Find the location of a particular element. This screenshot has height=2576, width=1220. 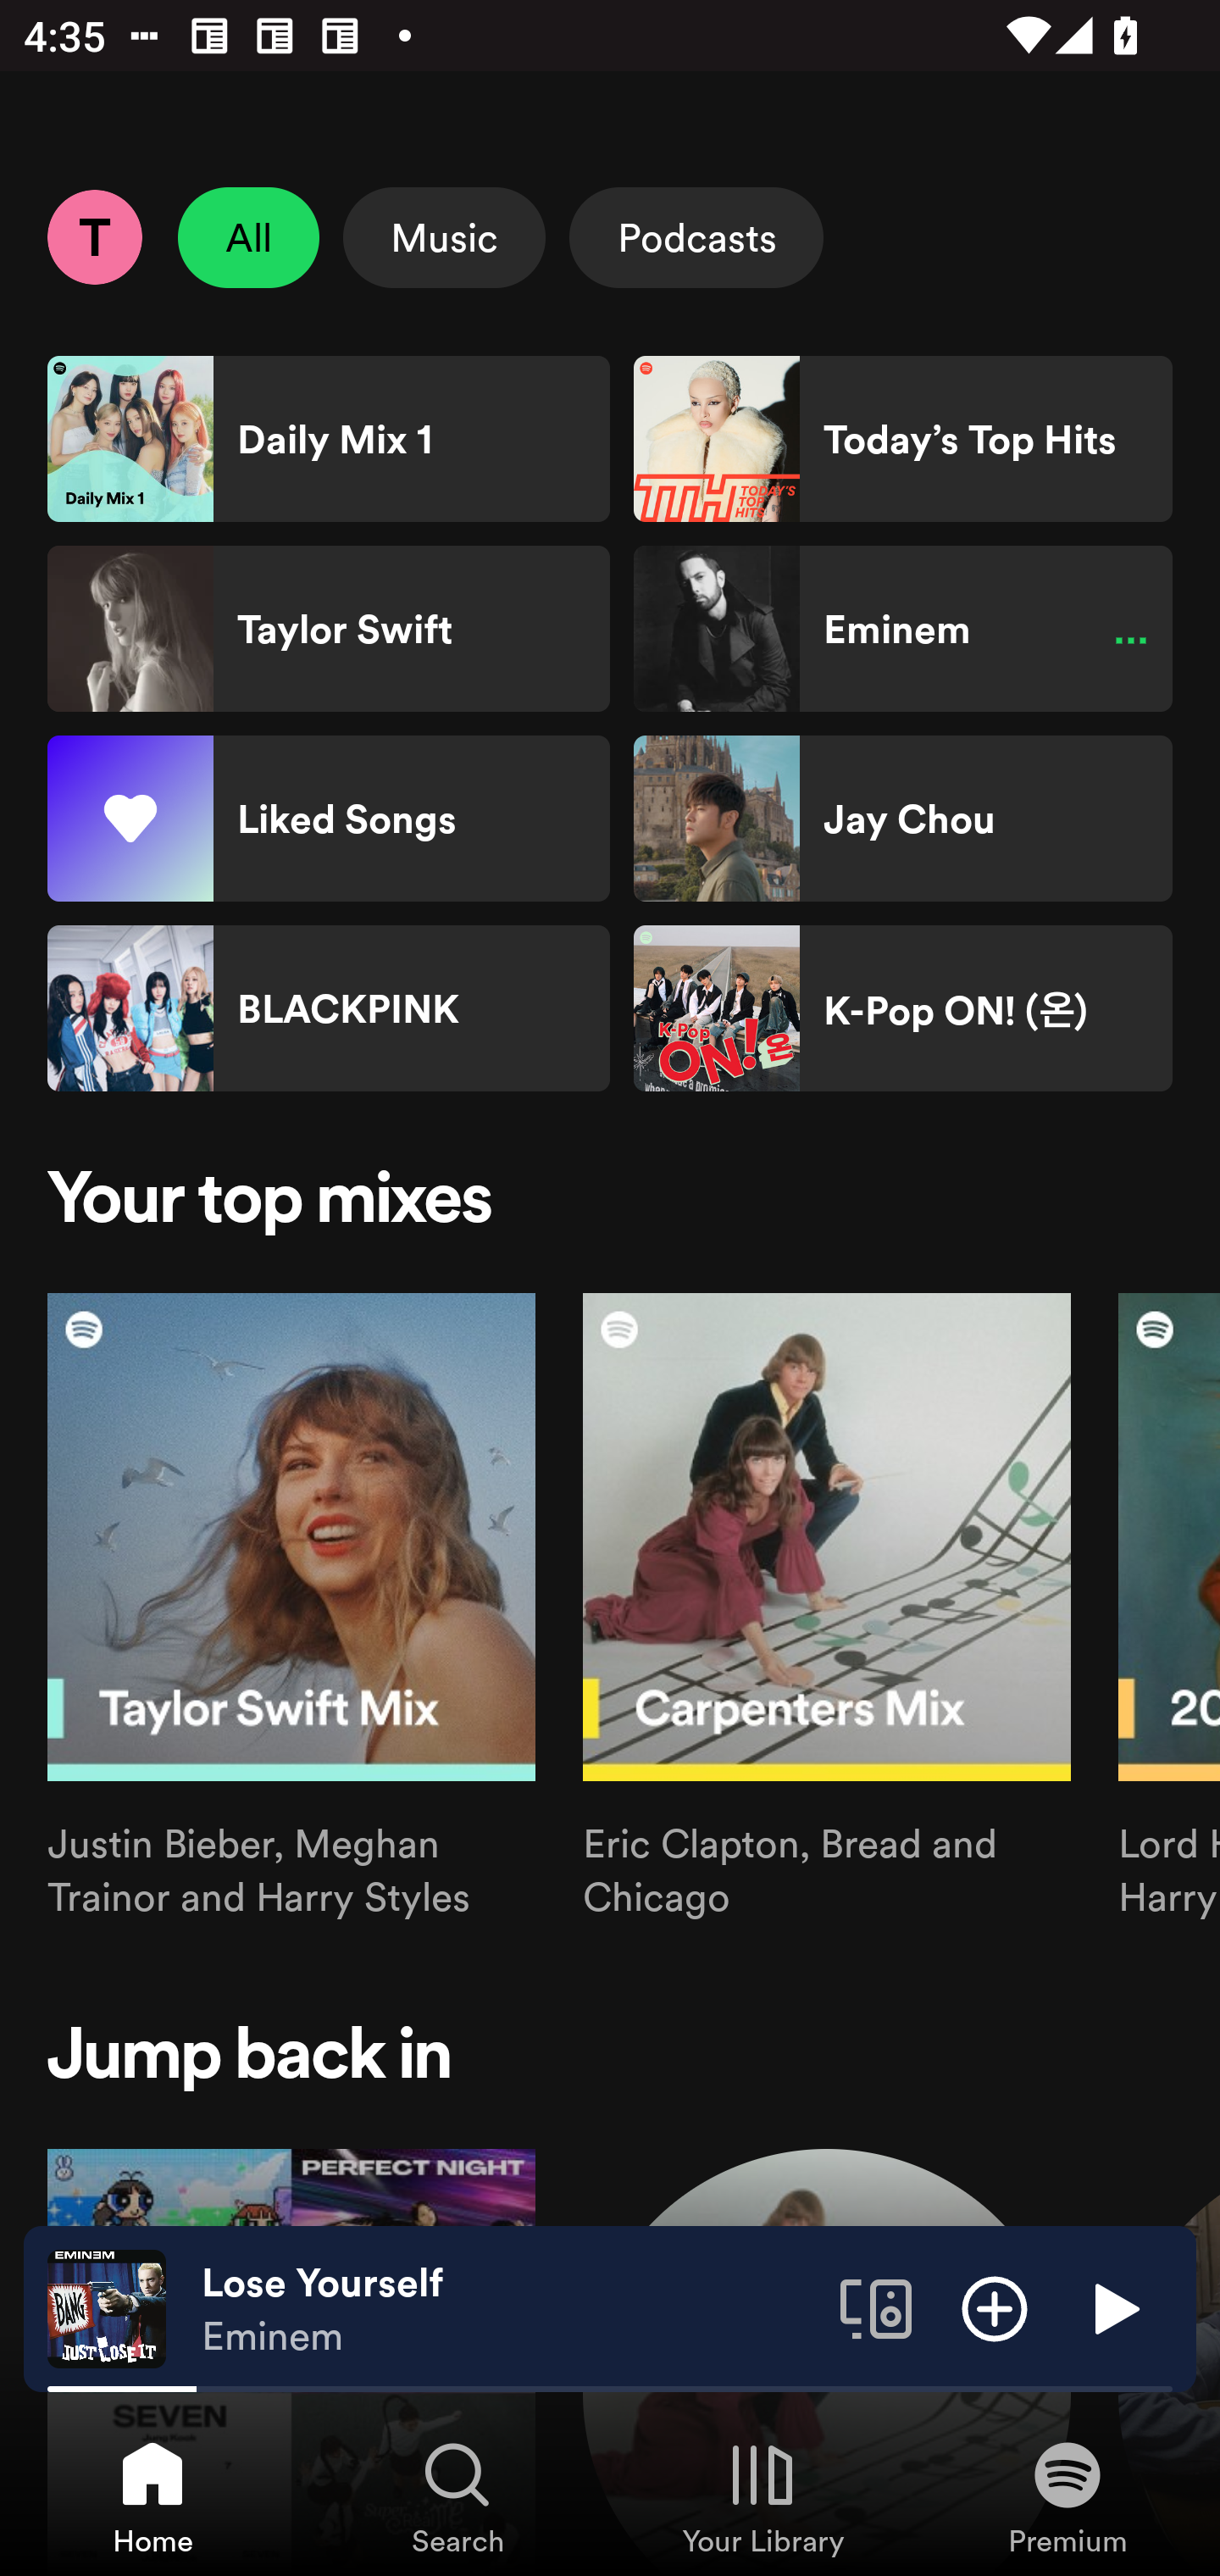

Premium, Tab 4 of 4 Premium Premium is located at coordinates (1067, 2496).